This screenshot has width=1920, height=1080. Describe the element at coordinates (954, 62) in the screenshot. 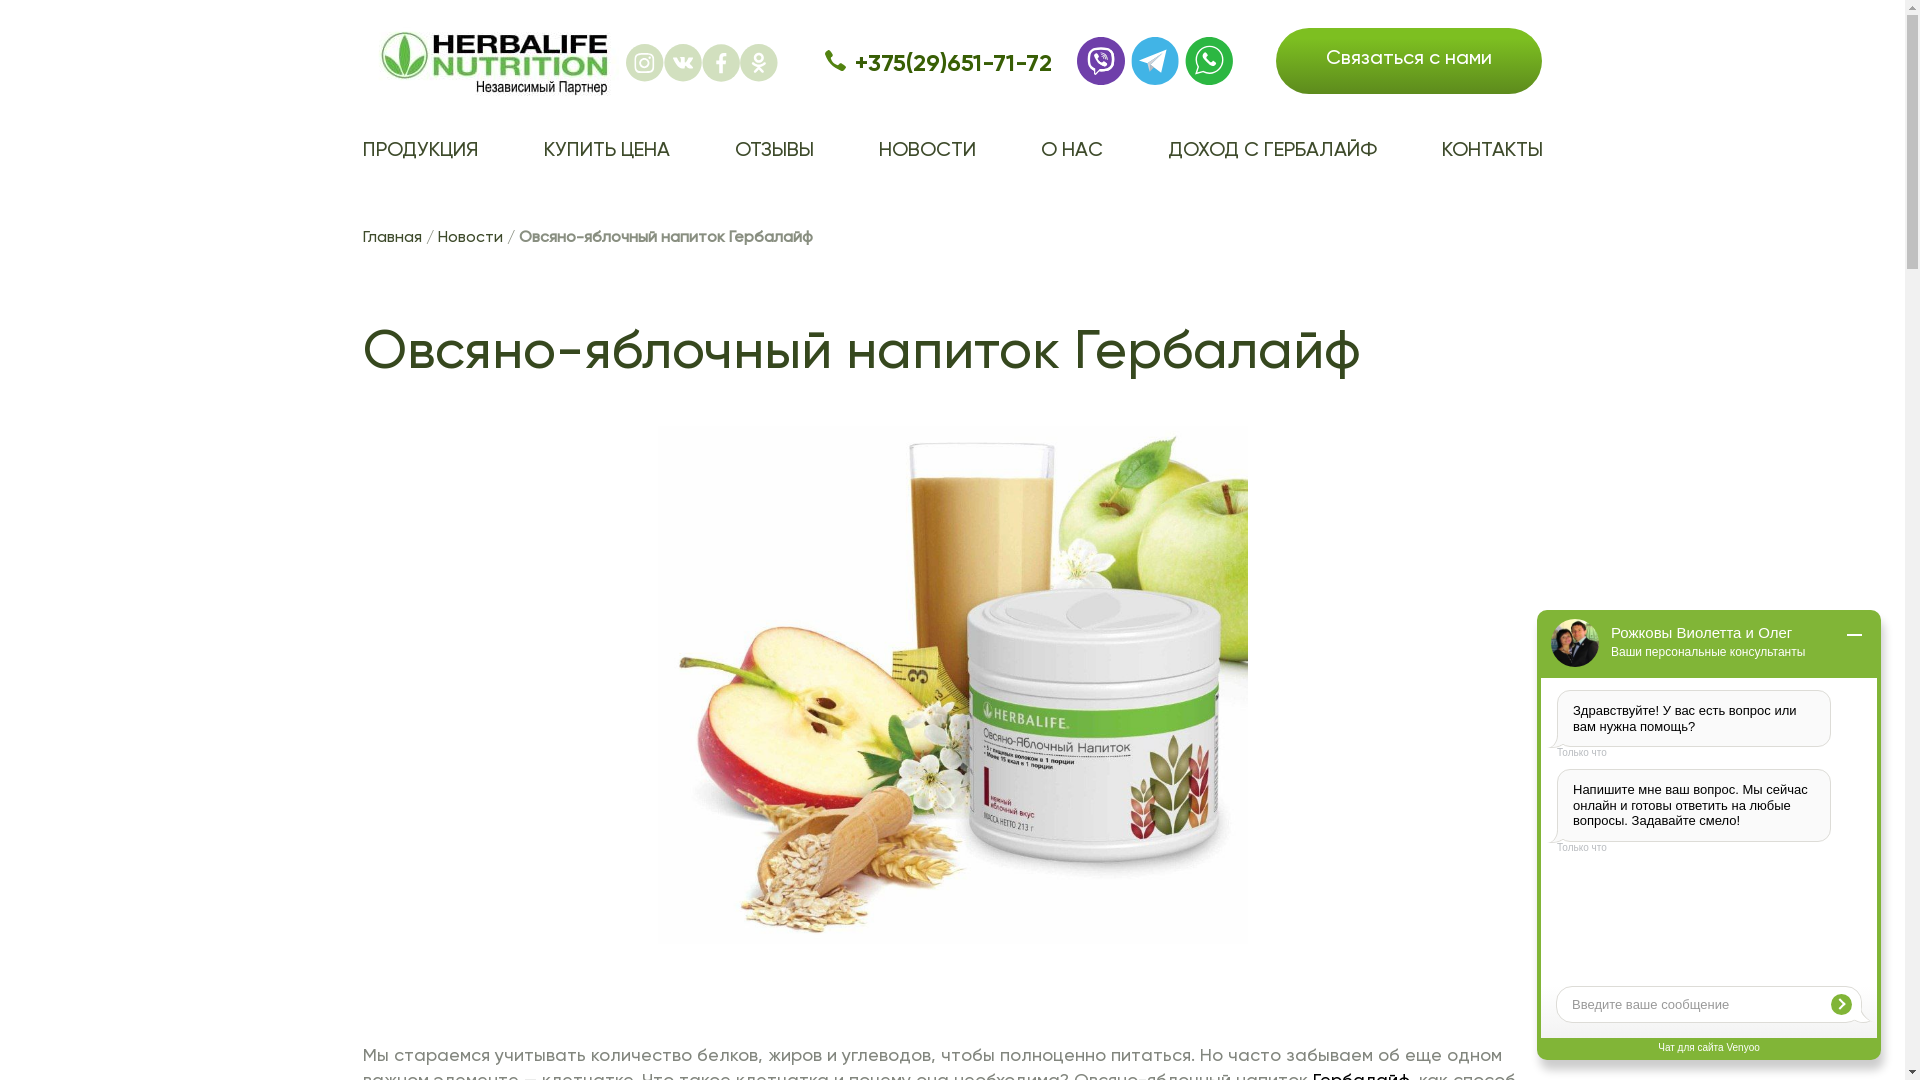

I see `+375(29)651-71-72` at that location.